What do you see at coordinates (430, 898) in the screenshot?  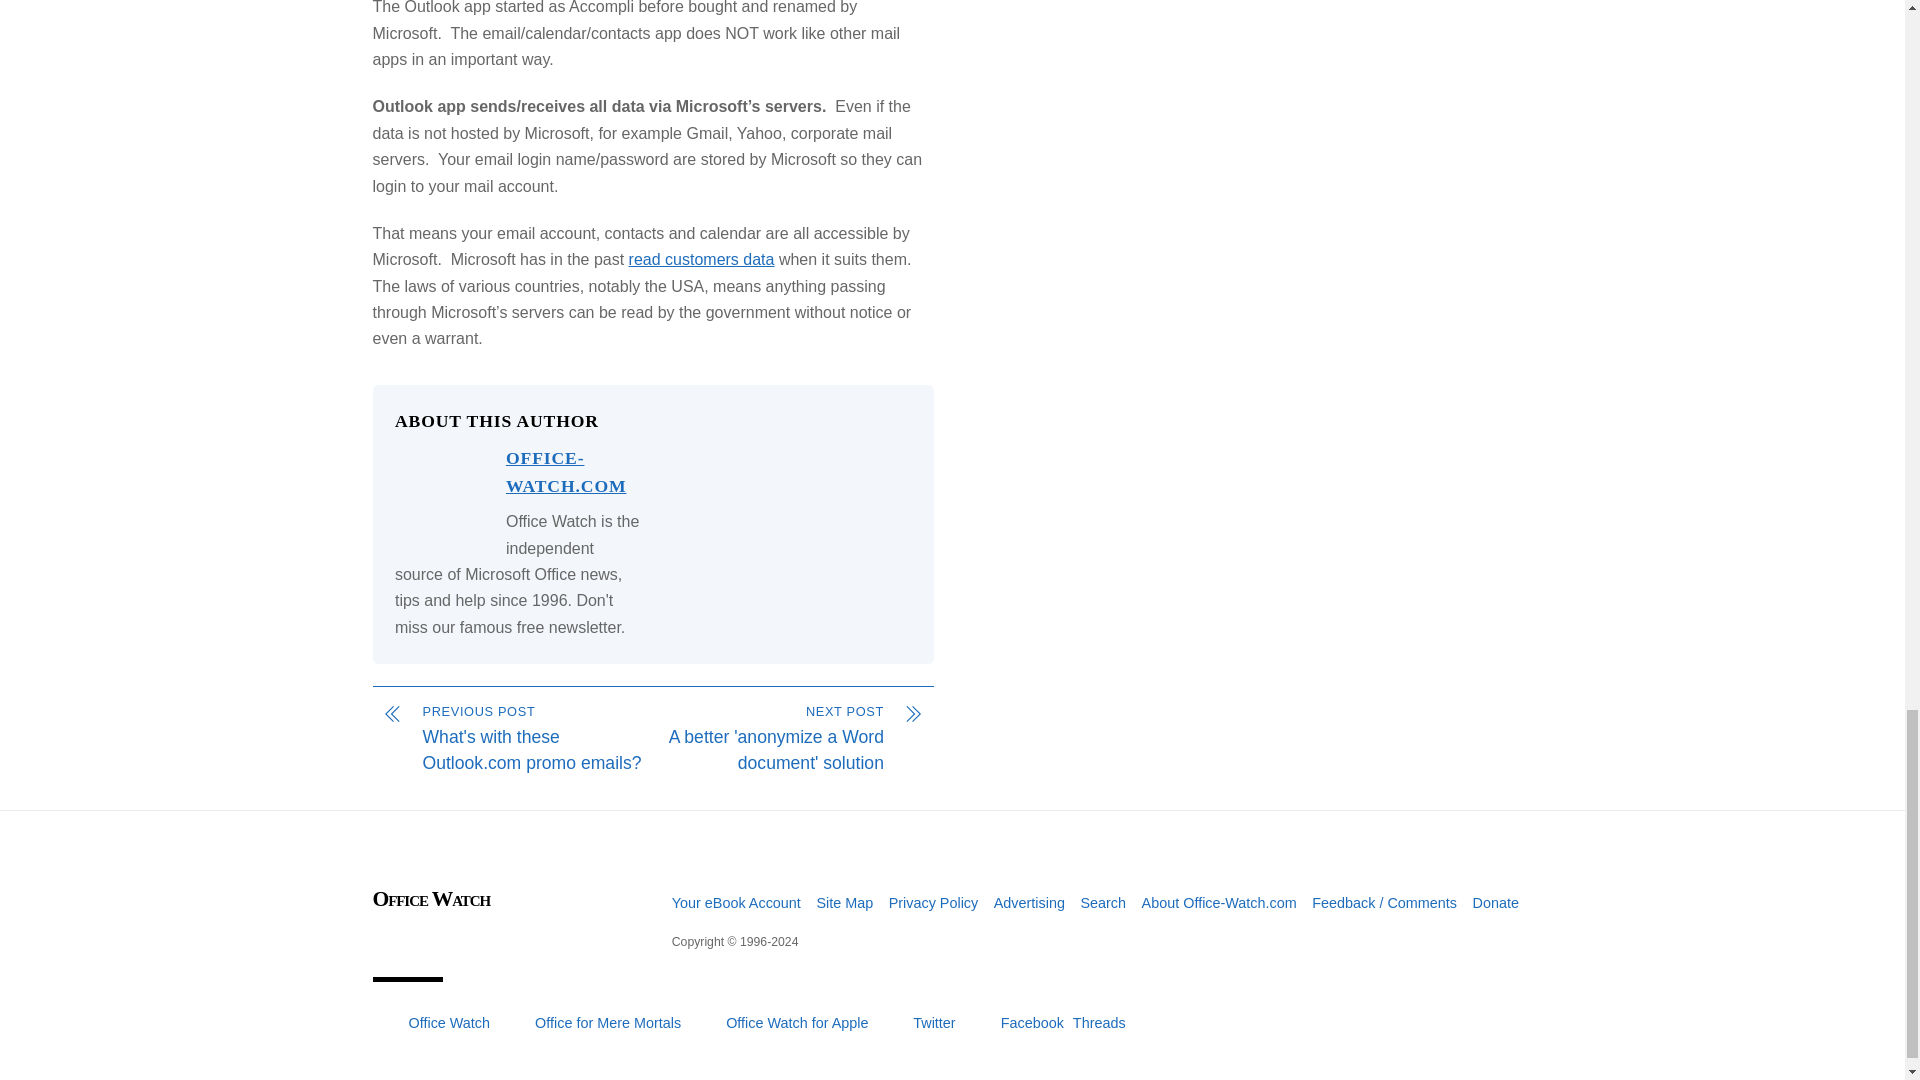 I see `Office Watch` at bounding box center [430, 898].